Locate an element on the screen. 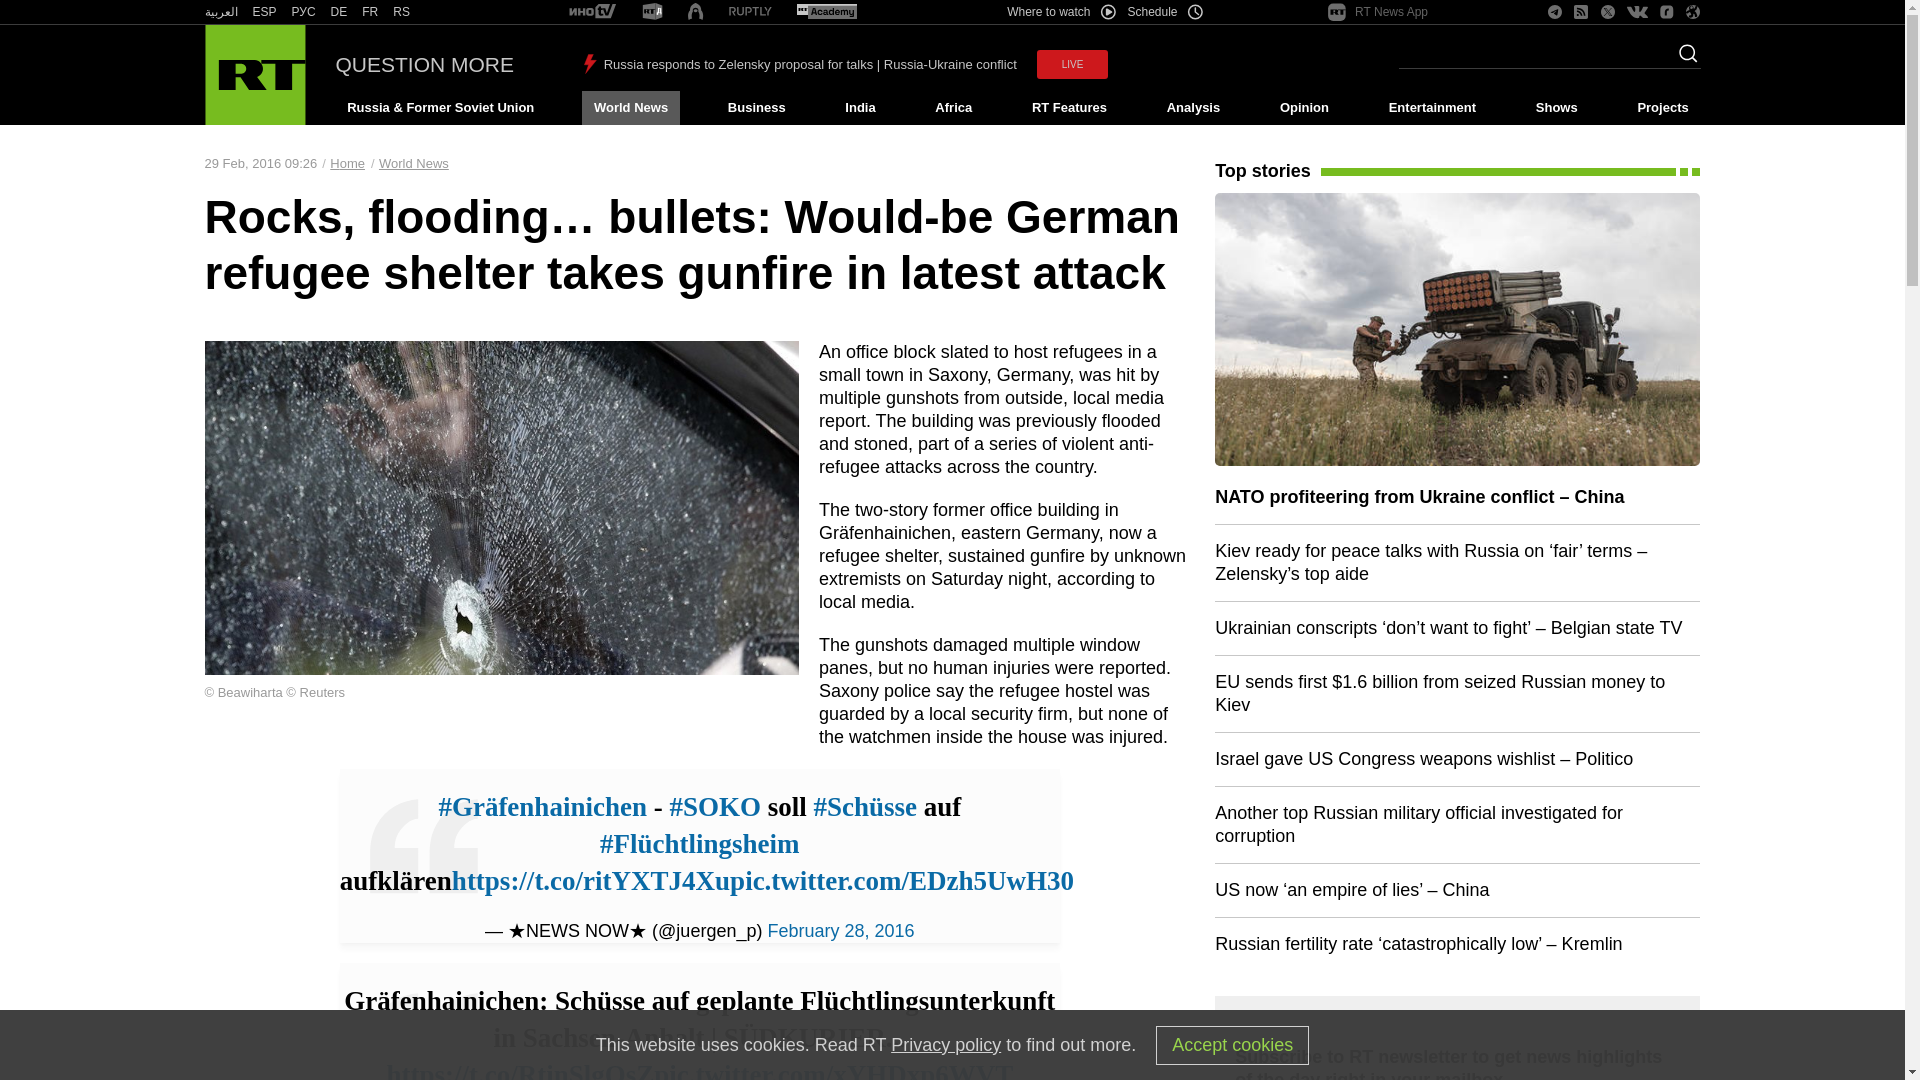 Image resolution: width=1920 pixels, height=1080 pixels. Search is located at coordinates (1682, 59).